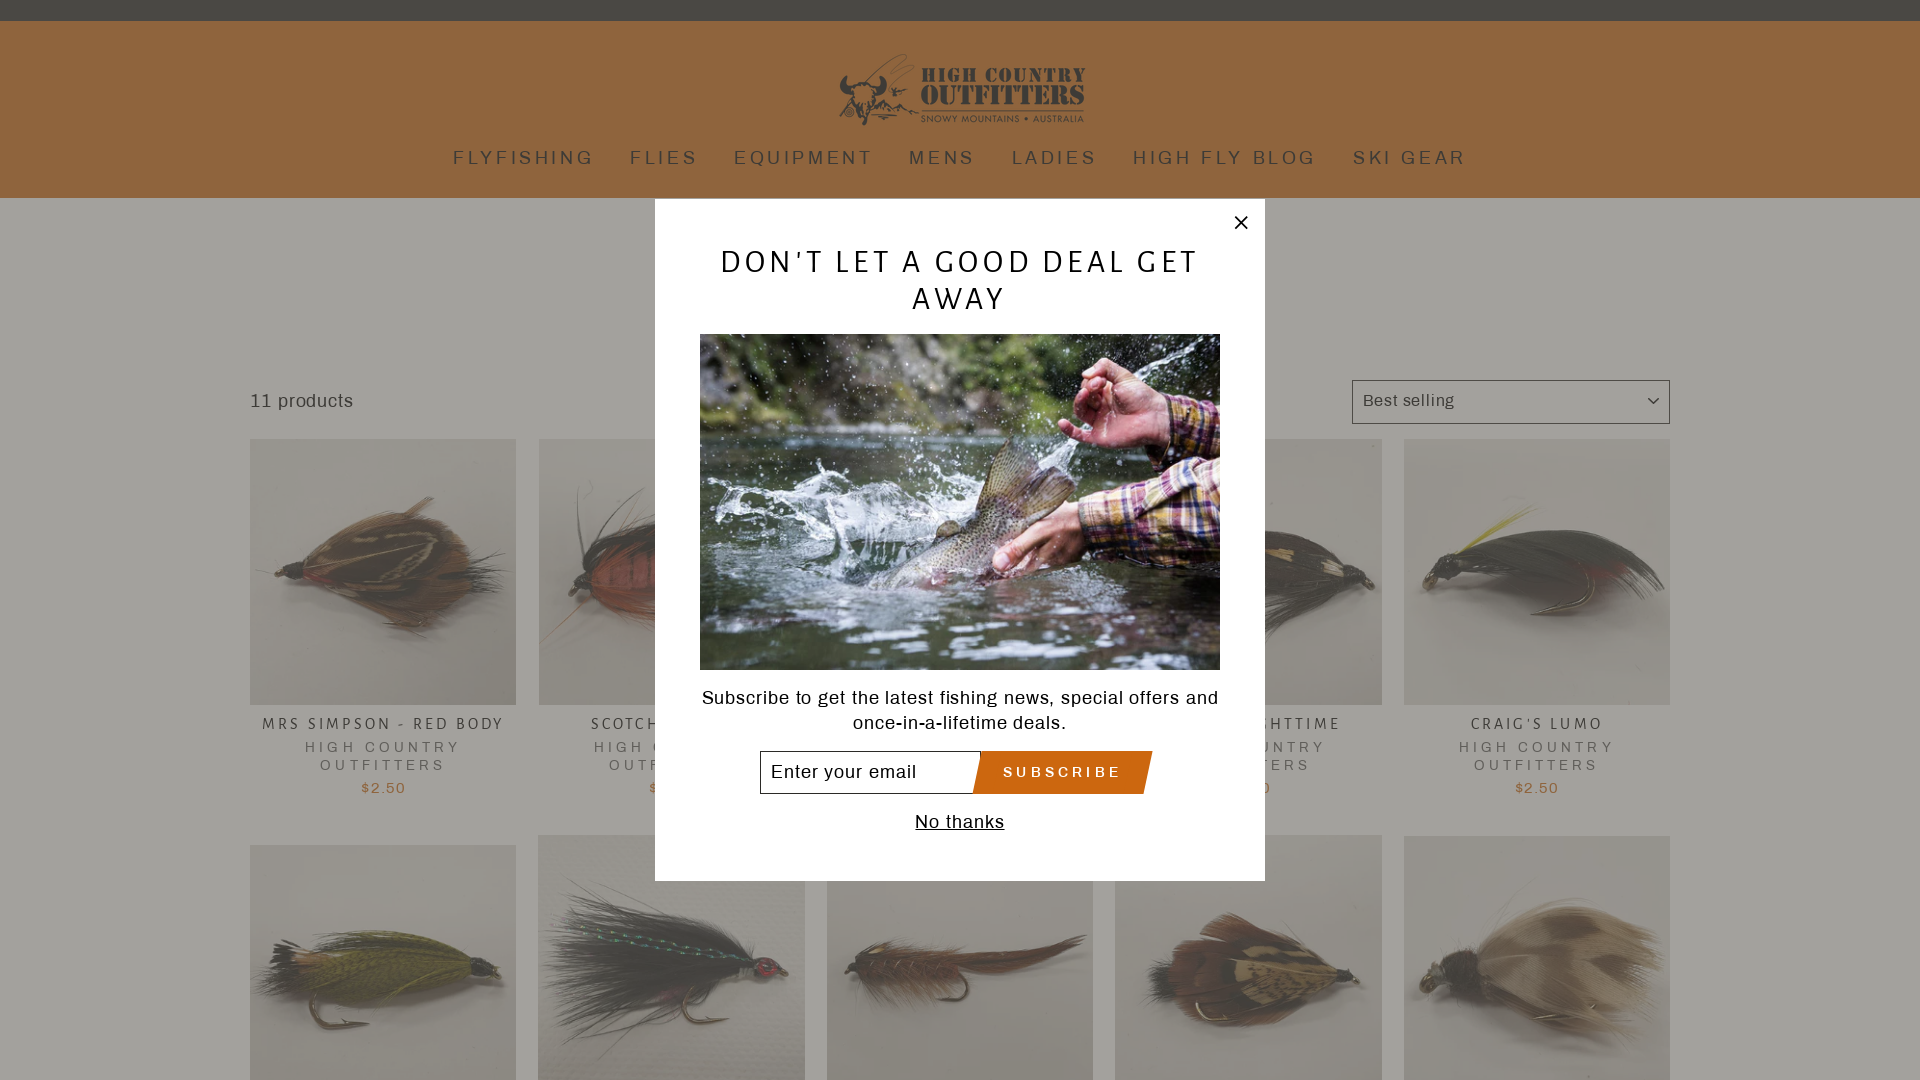 The height and width of the screenshot is (1080, 1920). I want to click on "Close (esc)", so click(1241, 223).